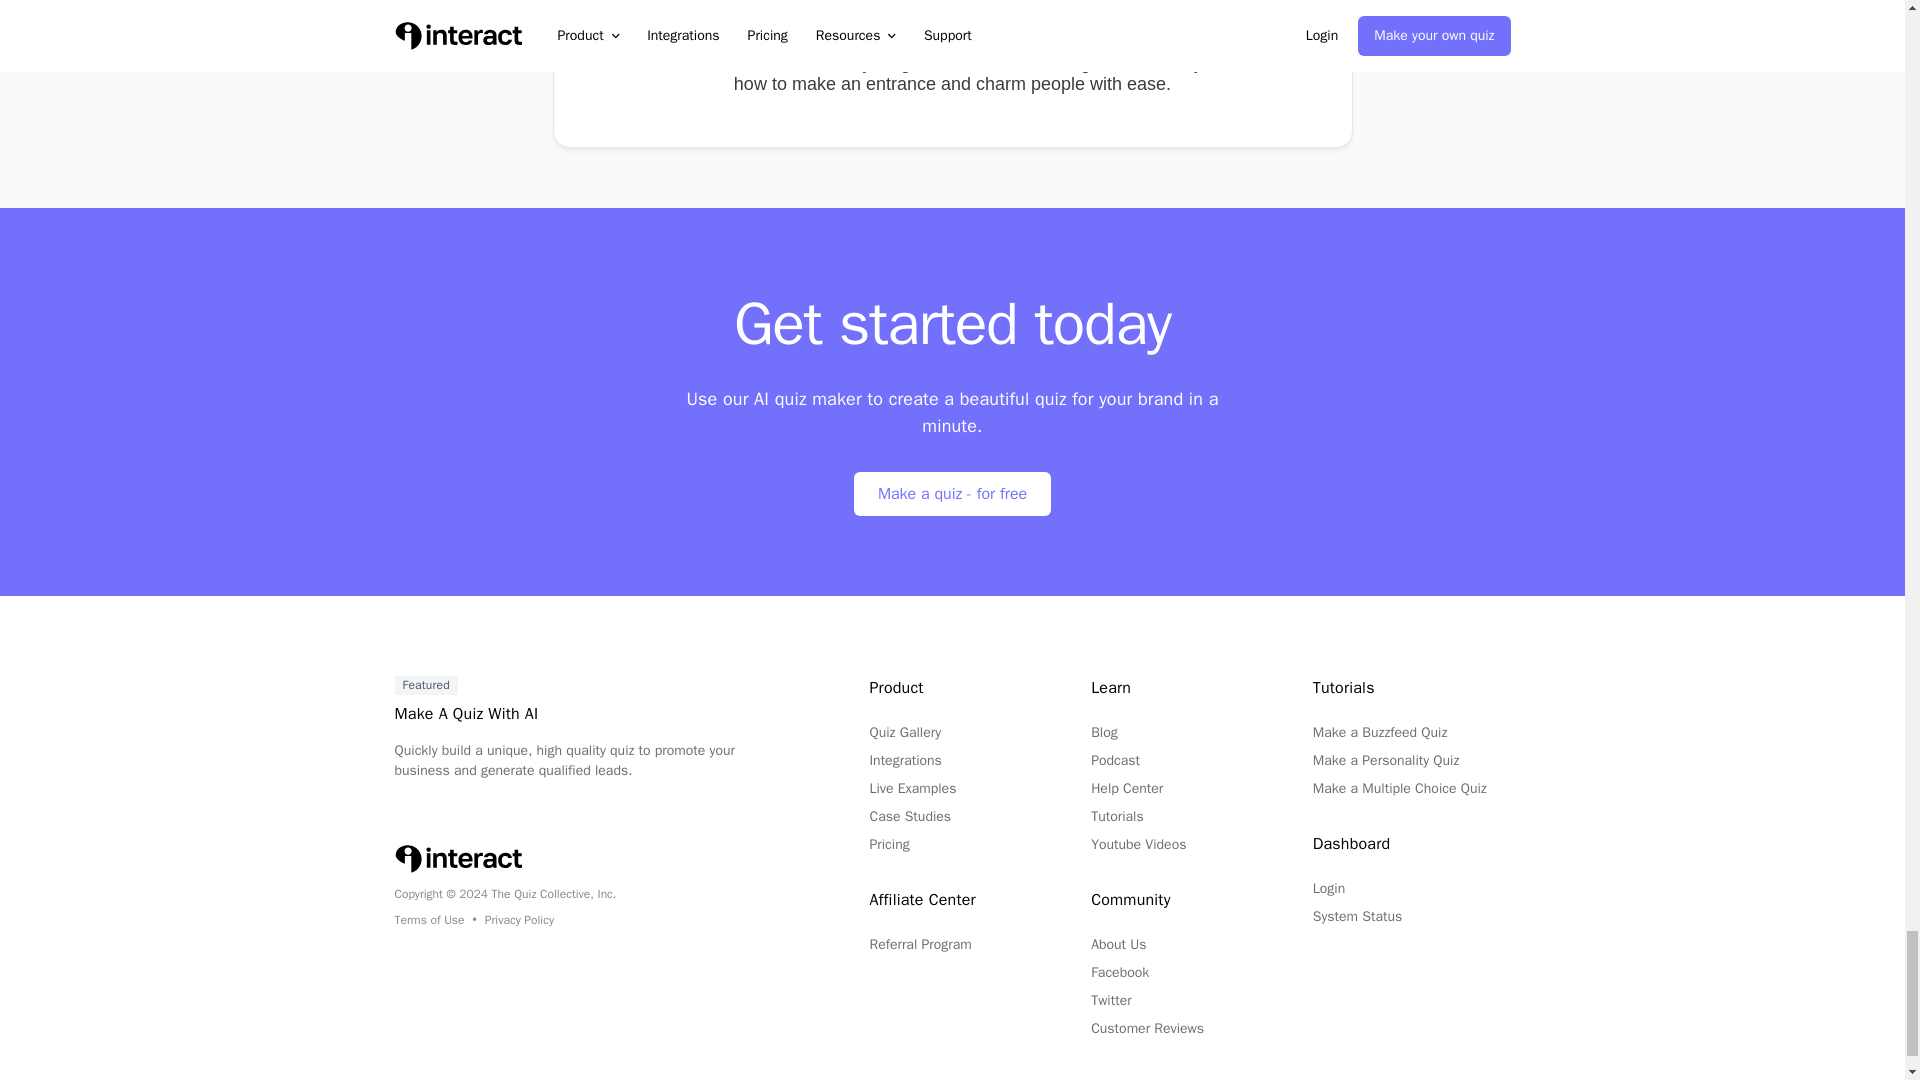 The width and height of the screenshot is (1920, 1080). I want to click on Facebook, so click(1119, 972).